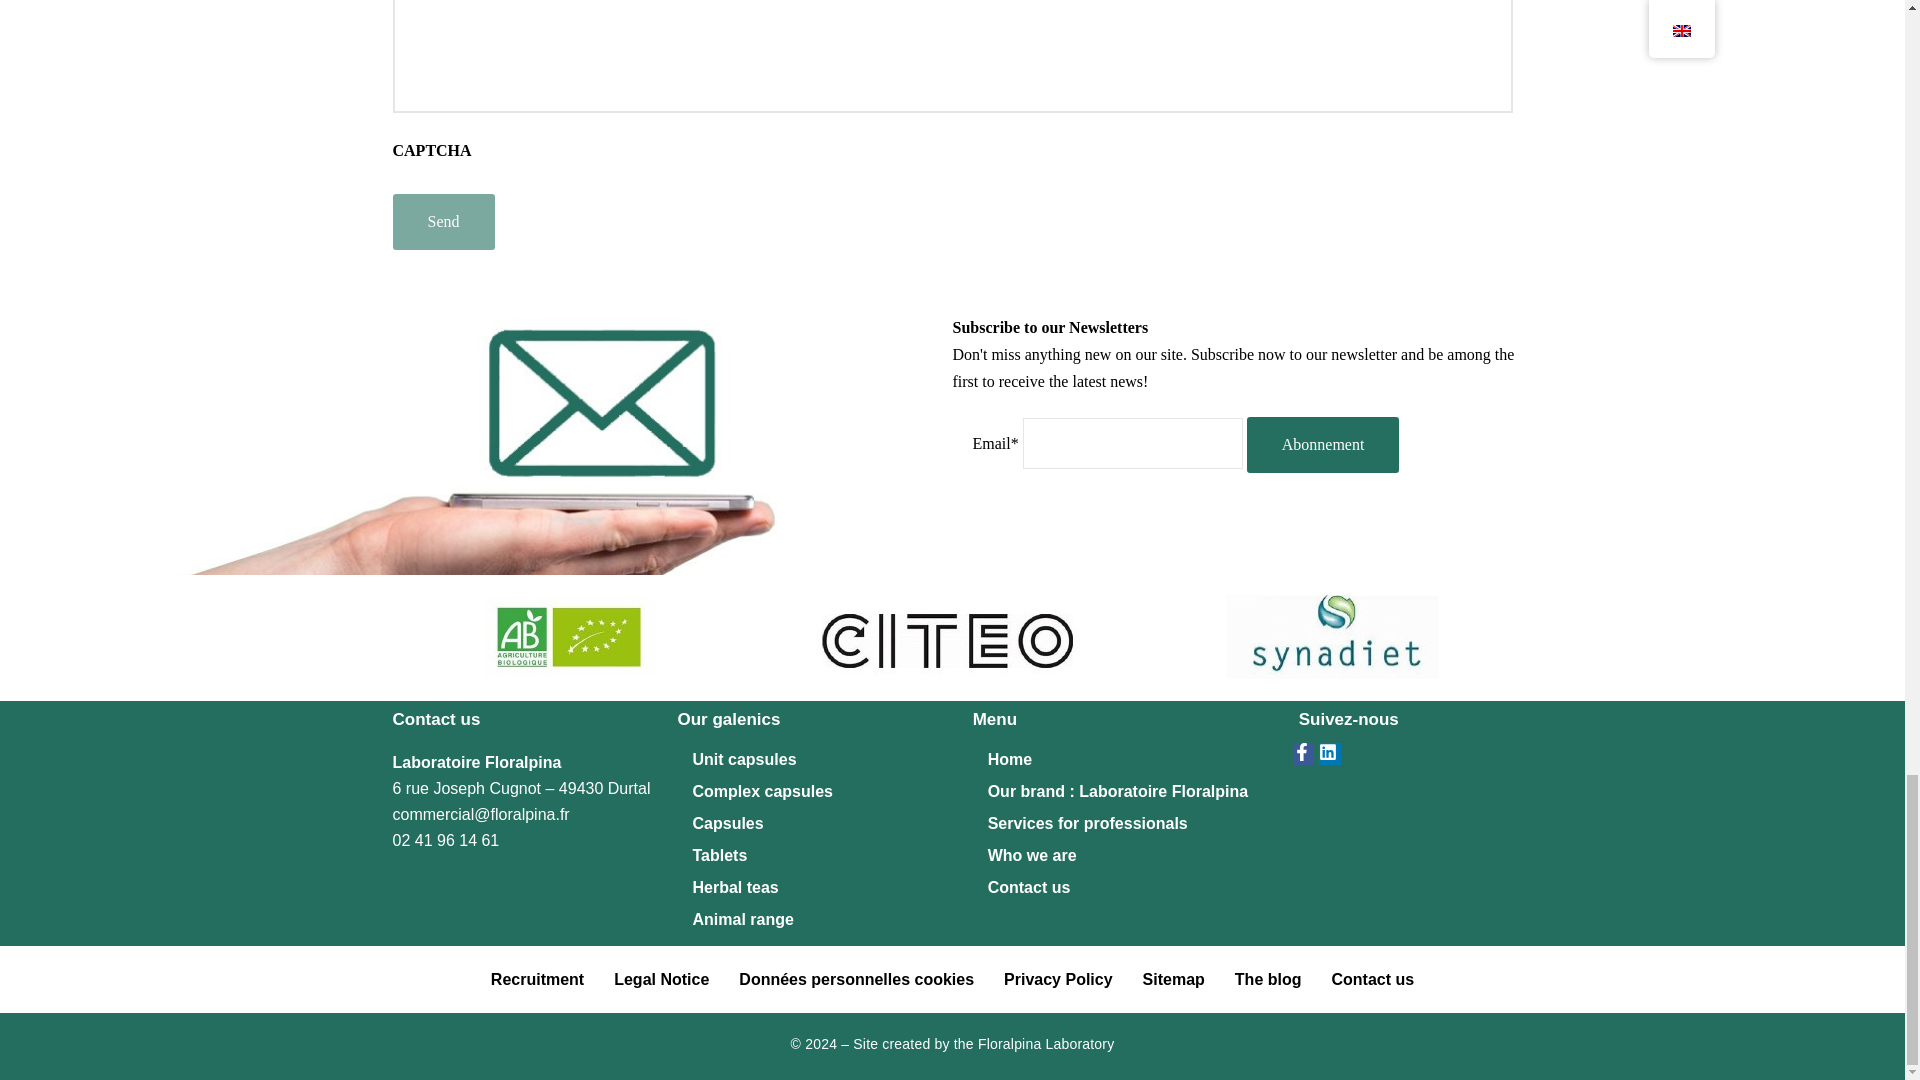 Image resolution: width=1920 pixels, height=1080 pixels. What do you see at coordinates (814, 920) in the screenshot?
I see `Animal range` at bounding box center [814, 920].